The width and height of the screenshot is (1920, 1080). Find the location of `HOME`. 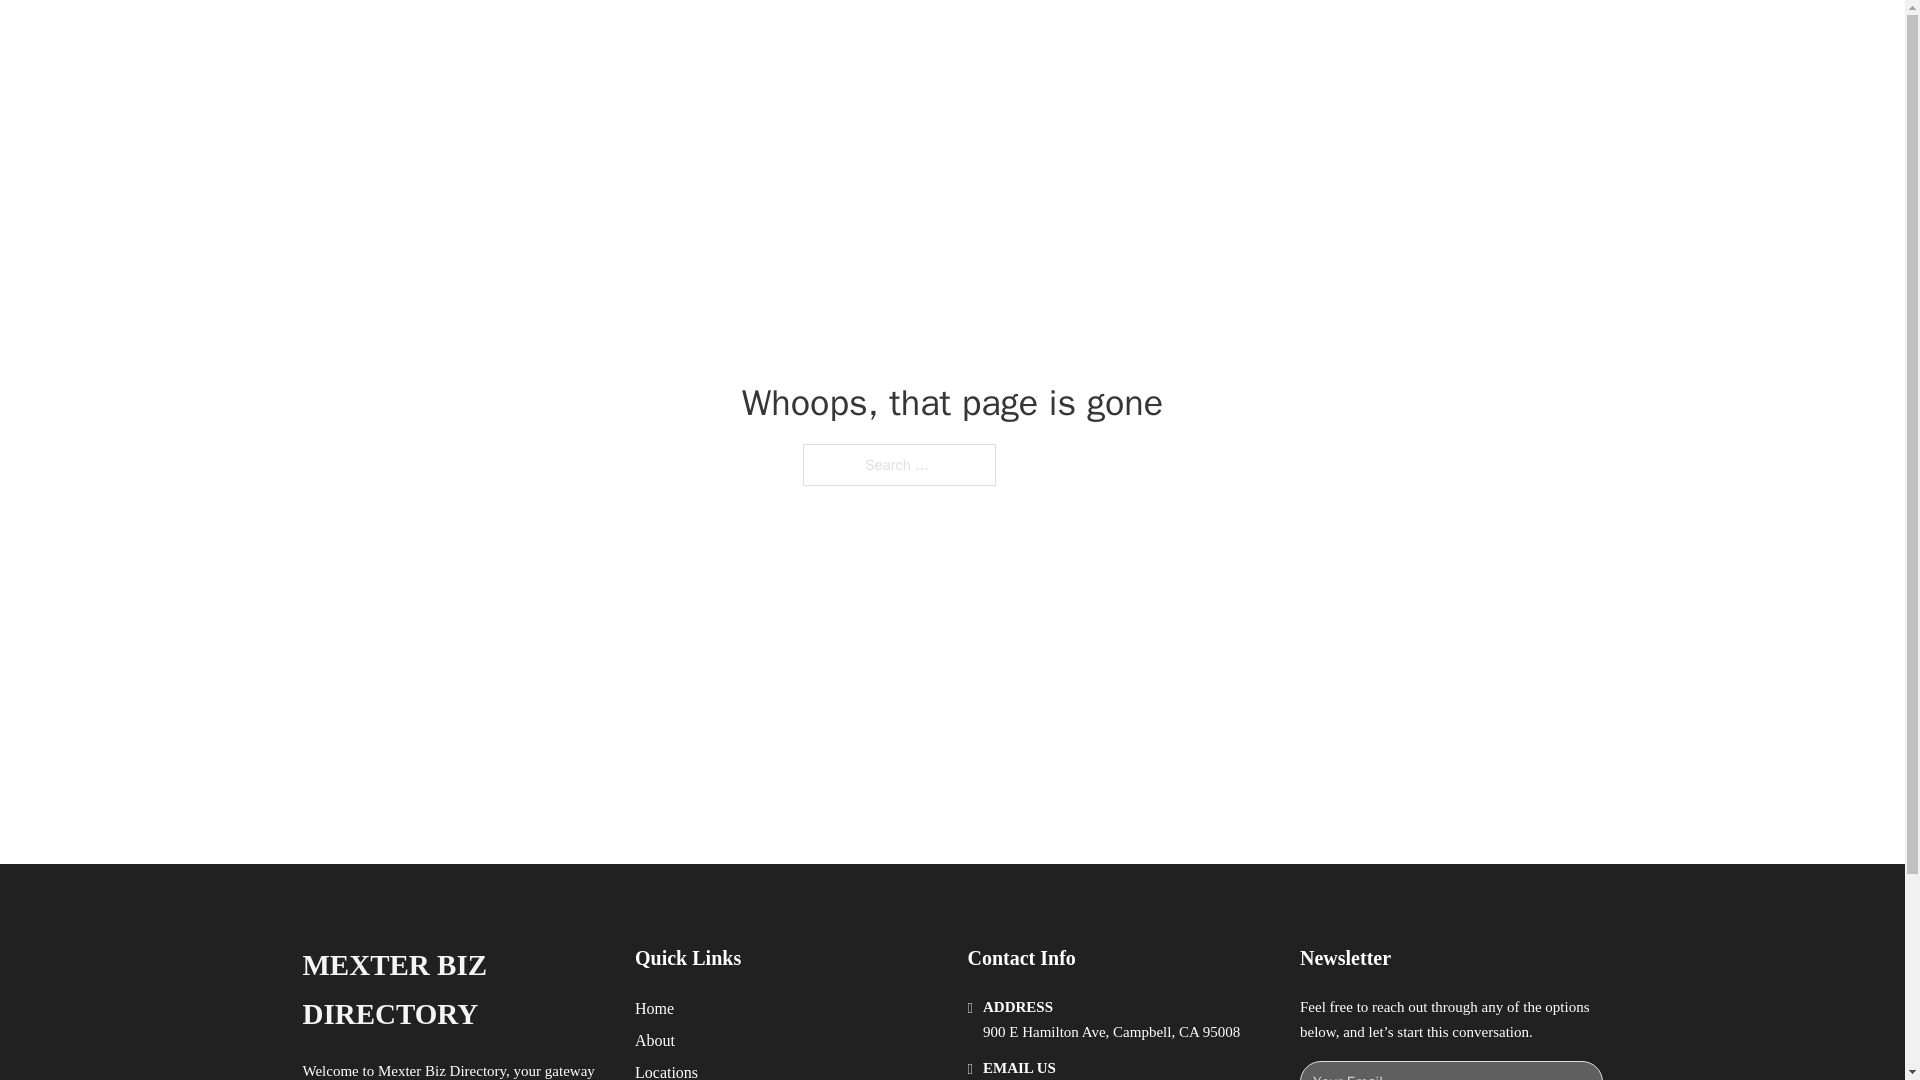

HOME is located at coordinates (1212, 38).